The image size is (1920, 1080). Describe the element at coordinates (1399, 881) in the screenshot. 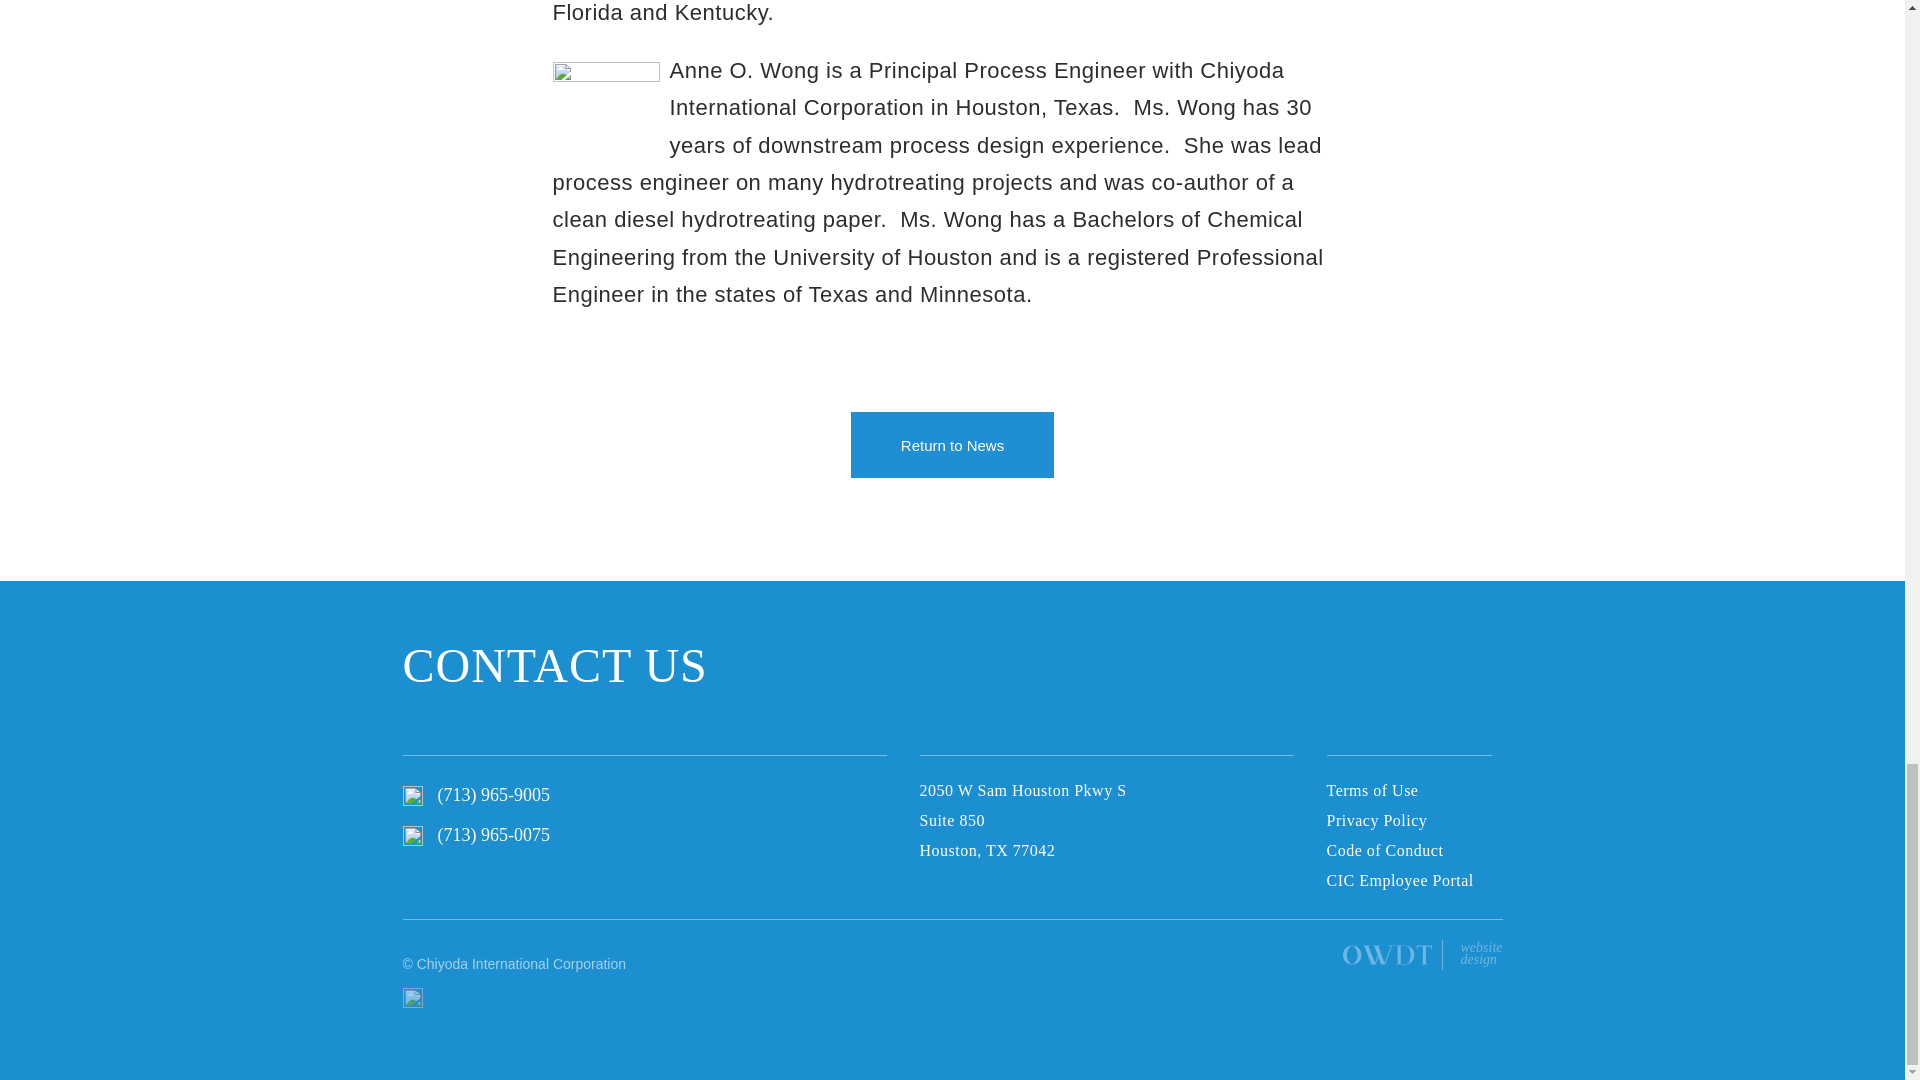

I see `Privacy Policy` at that location.